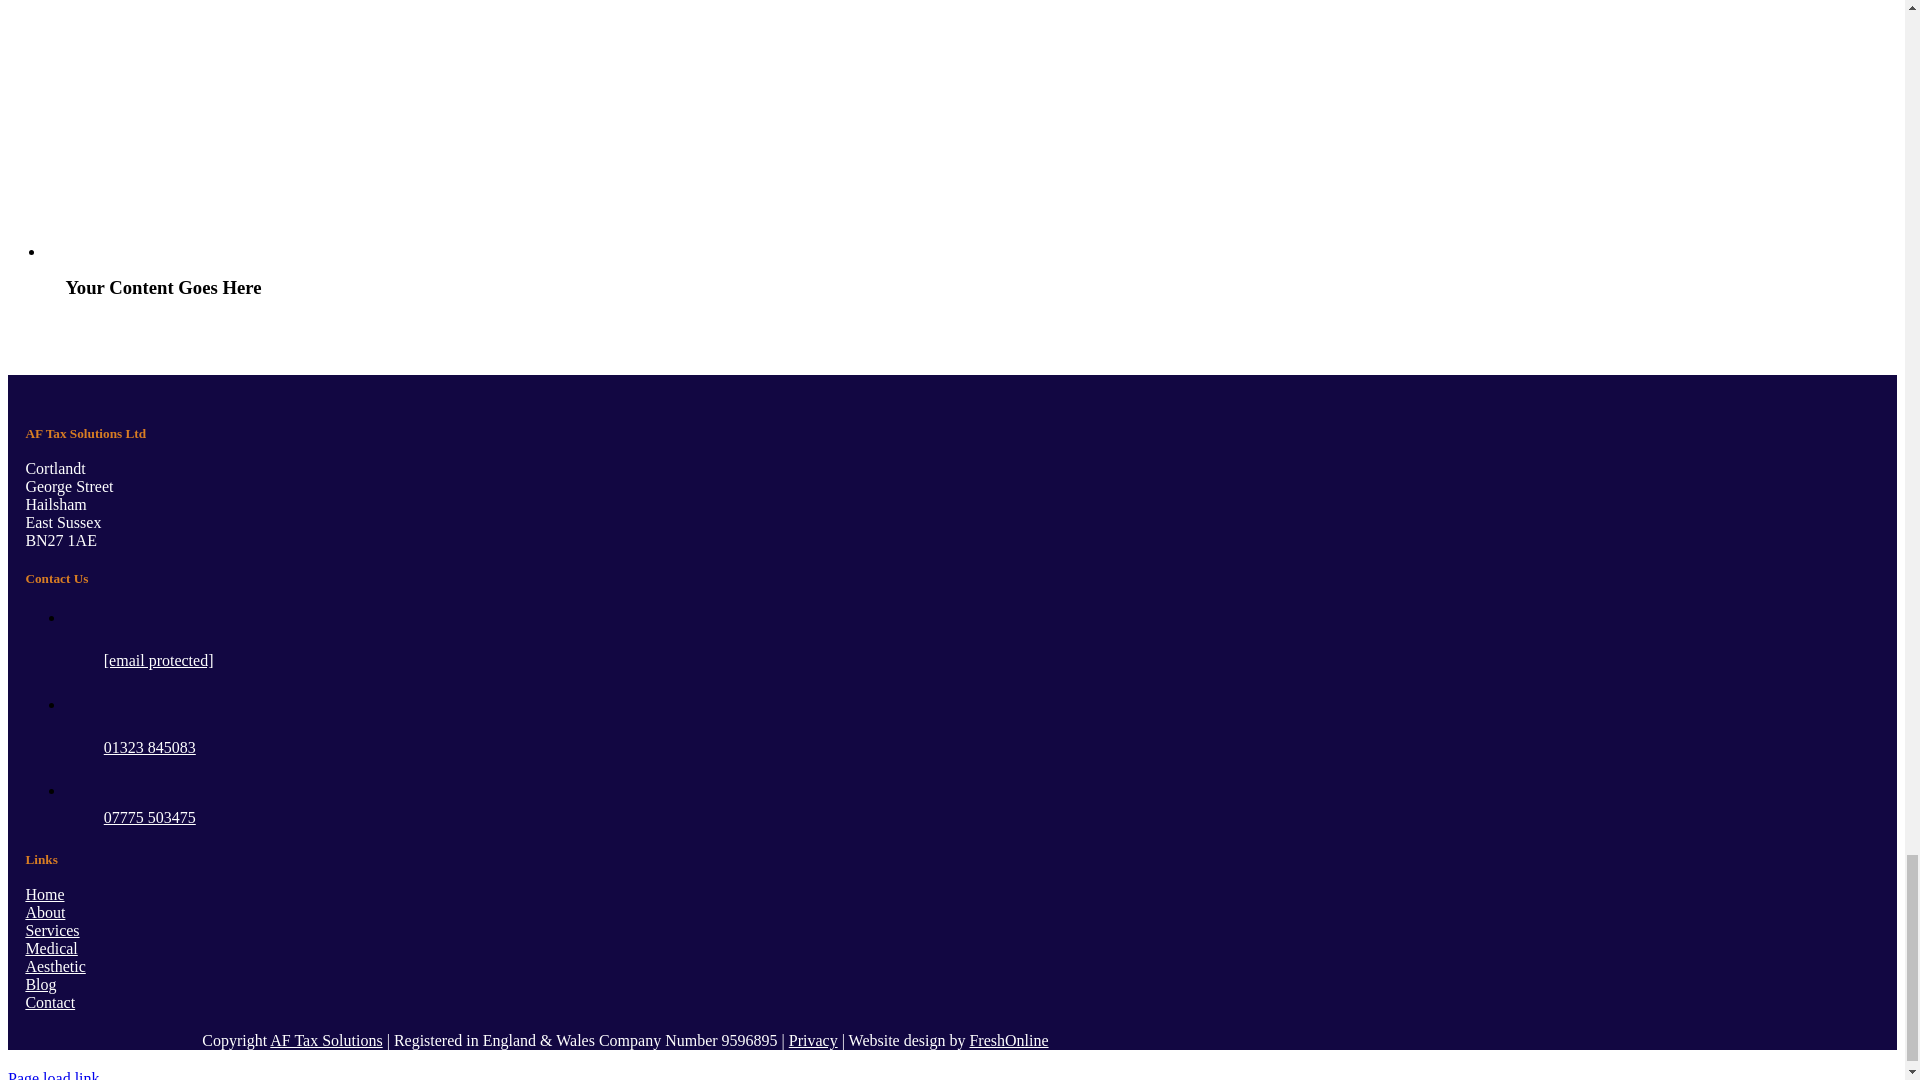  I want to click on 01323 845083, so click(149, 747).